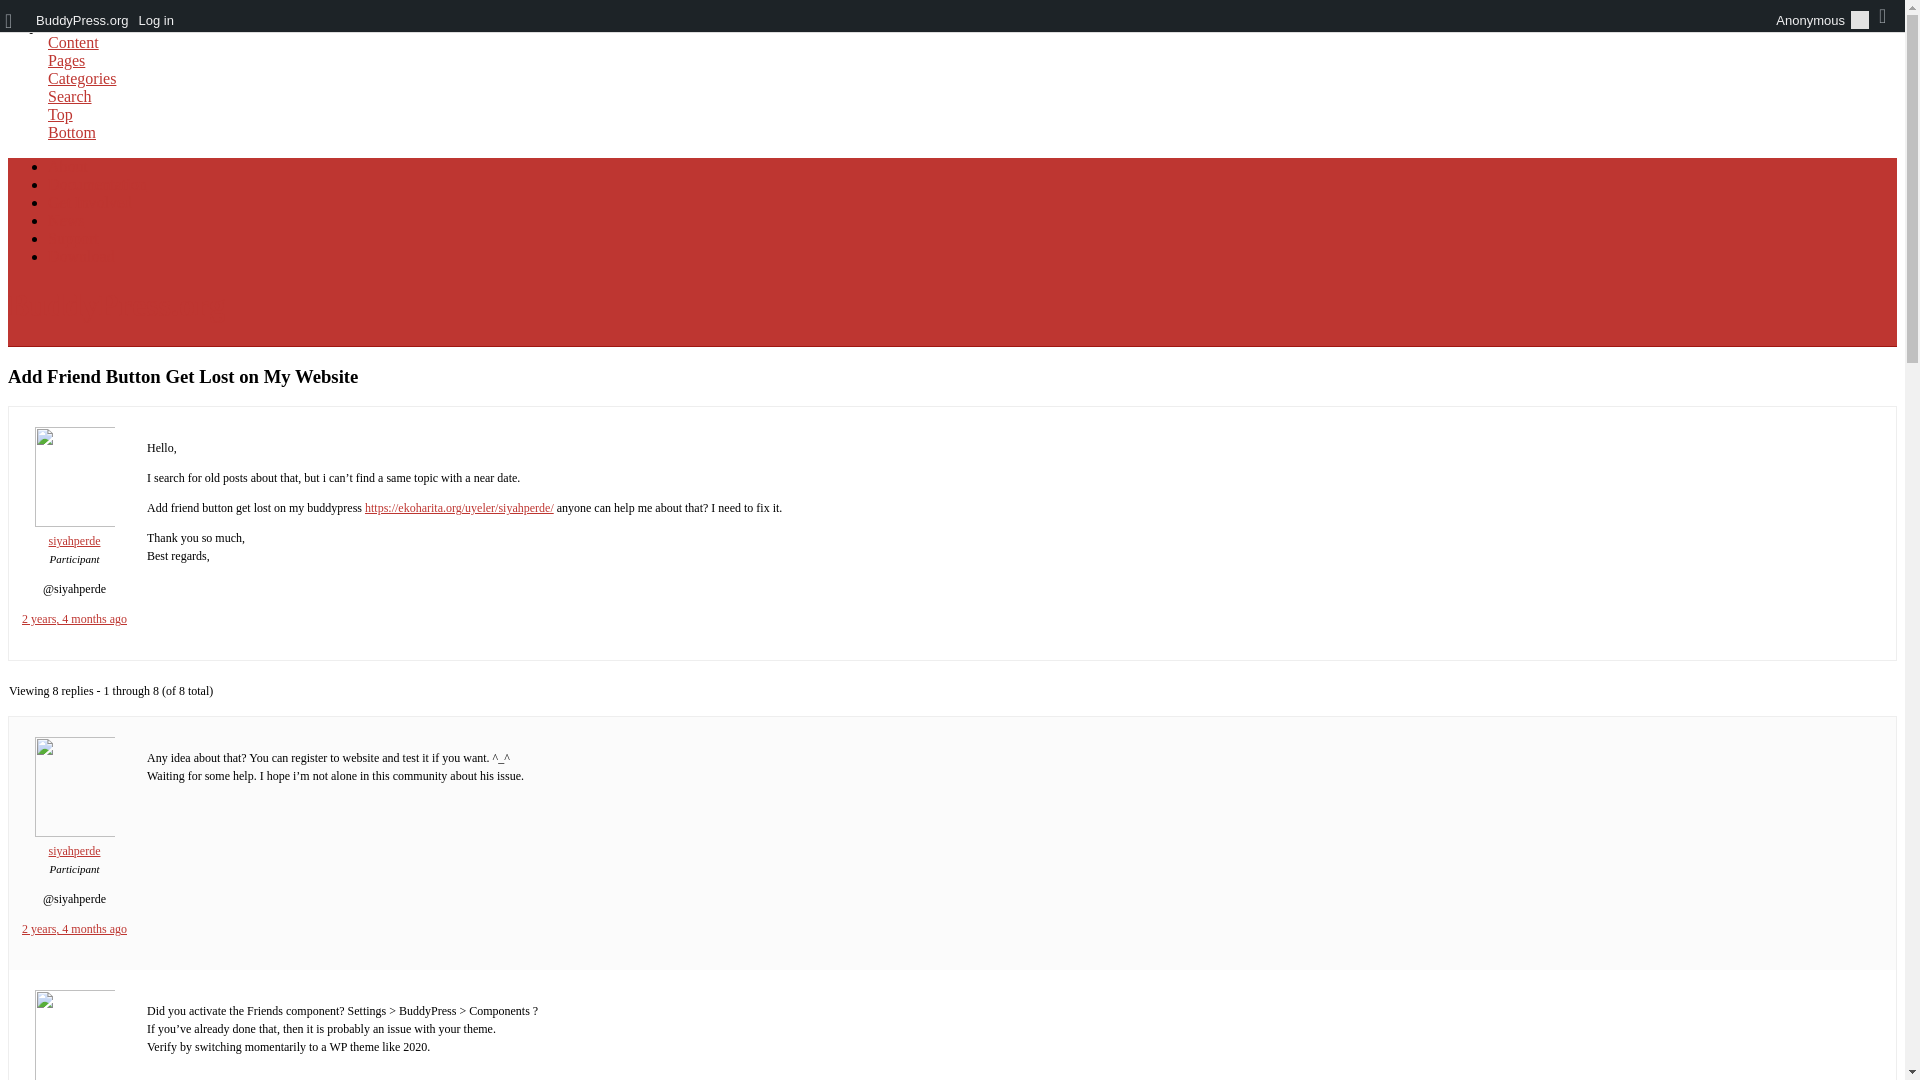  I want to click on Download, so click(82, 256).